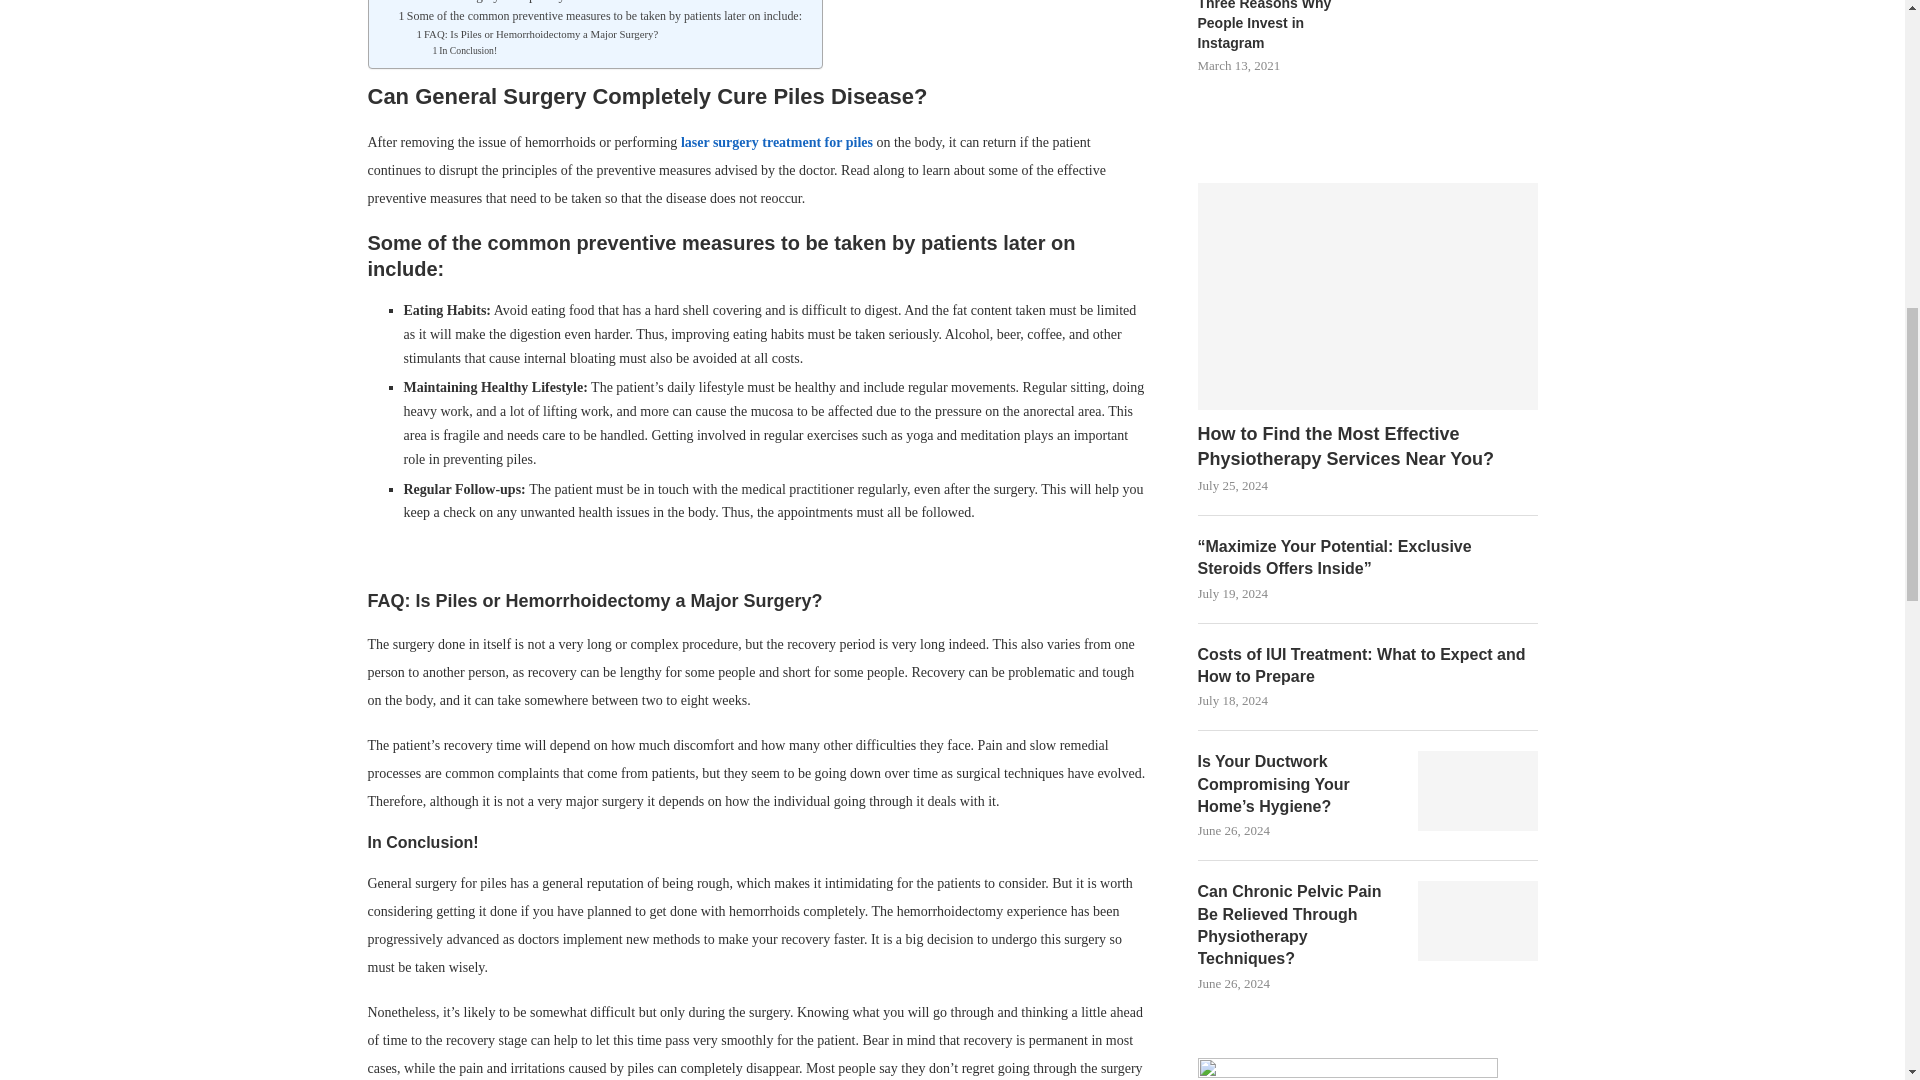  What do you see at coordinates (465, 51) in the screenshot?
I see `In Conclusion!` at bounding box center [465, 51].